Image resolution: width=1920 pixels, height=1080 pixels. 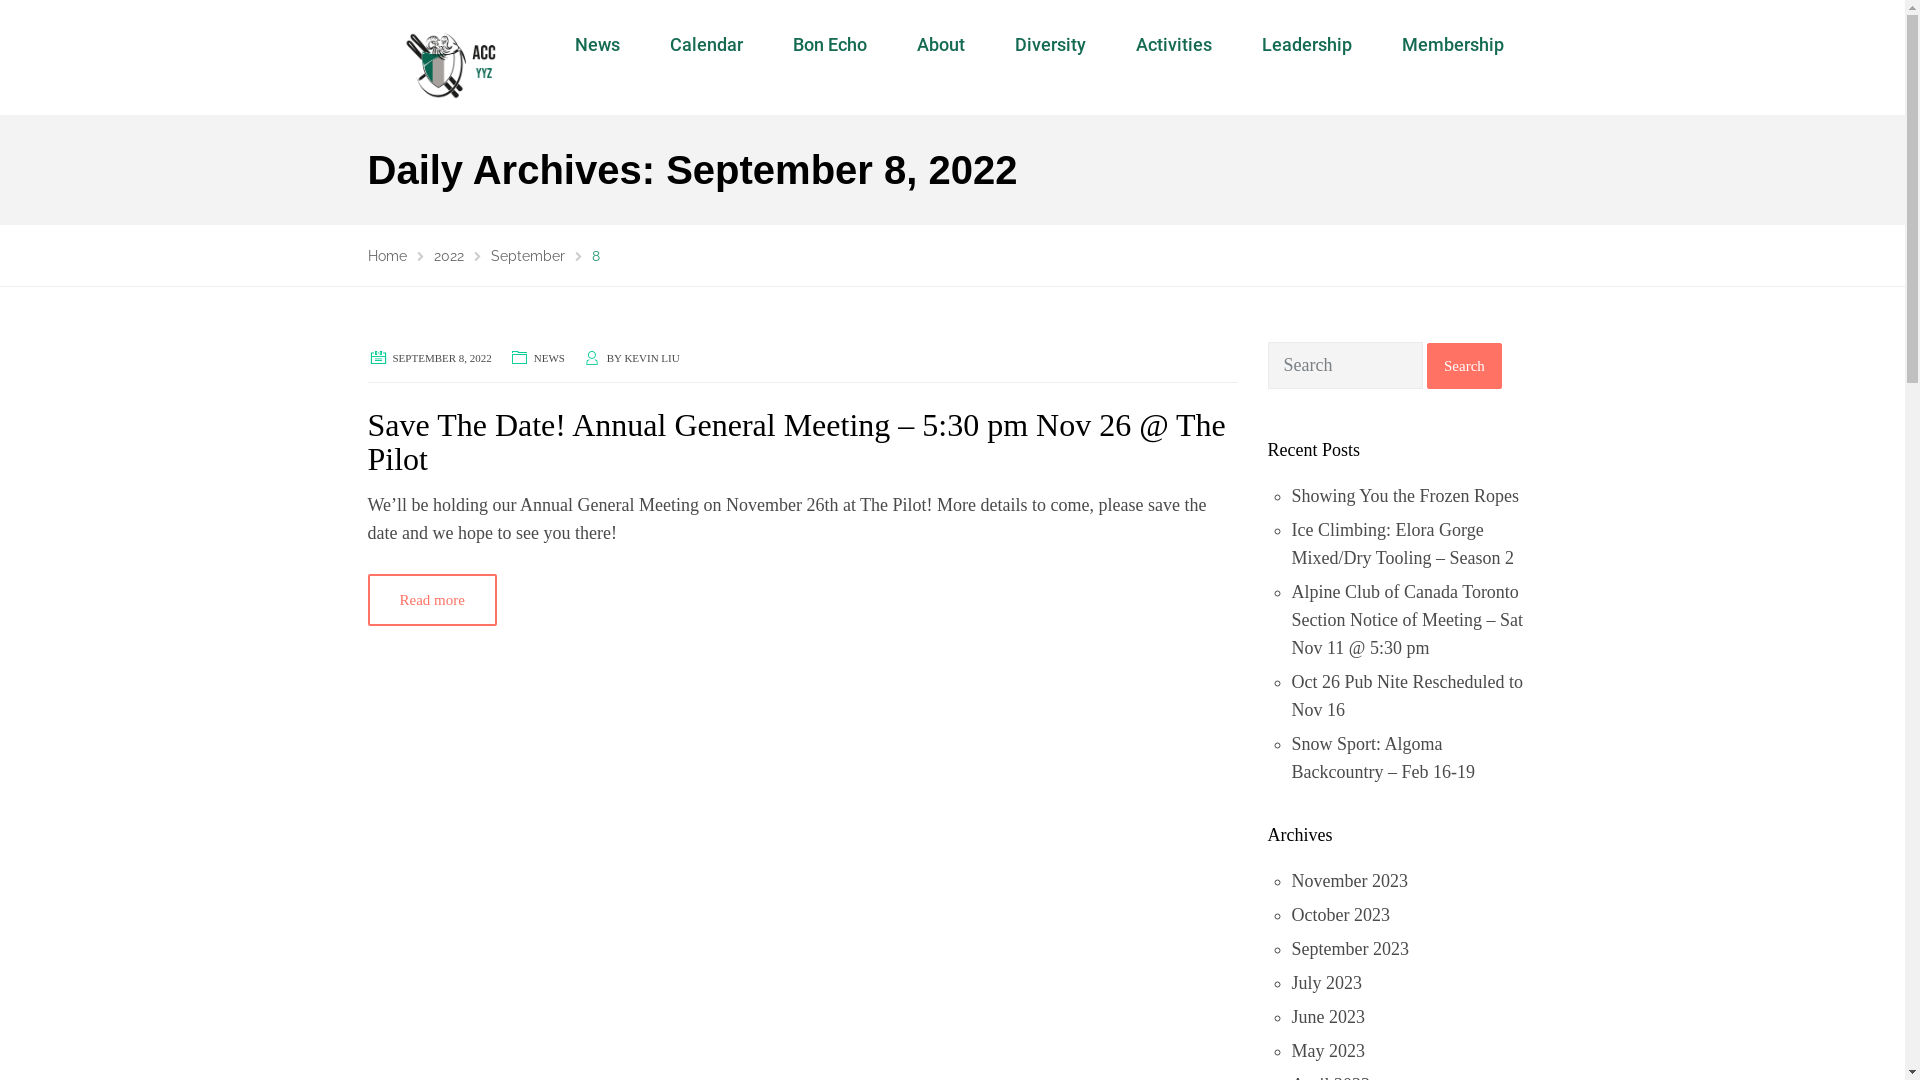 What do you see at coordinates (598, 45) in the screenshot?
I see `News` at bounding box center [598, 45].